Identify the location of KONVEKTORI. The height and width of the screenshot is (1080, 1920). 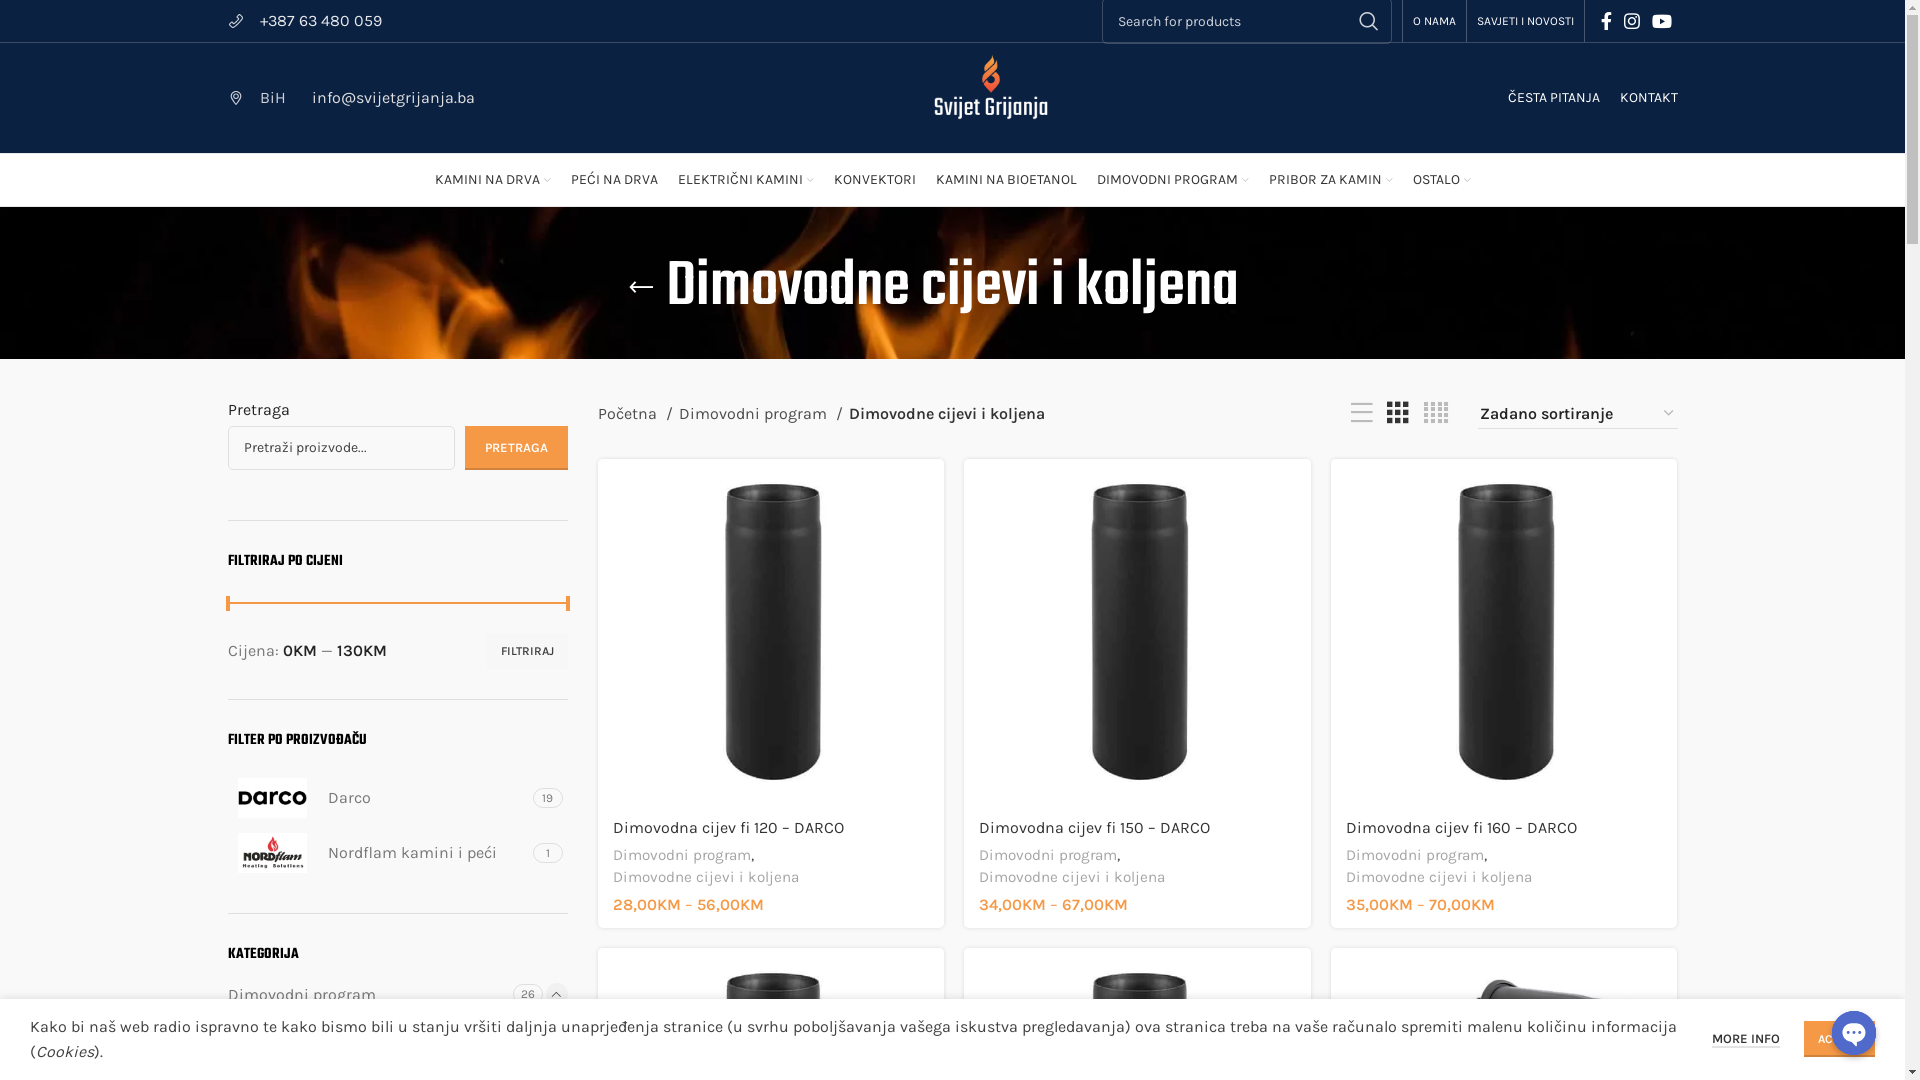
(875, 180).